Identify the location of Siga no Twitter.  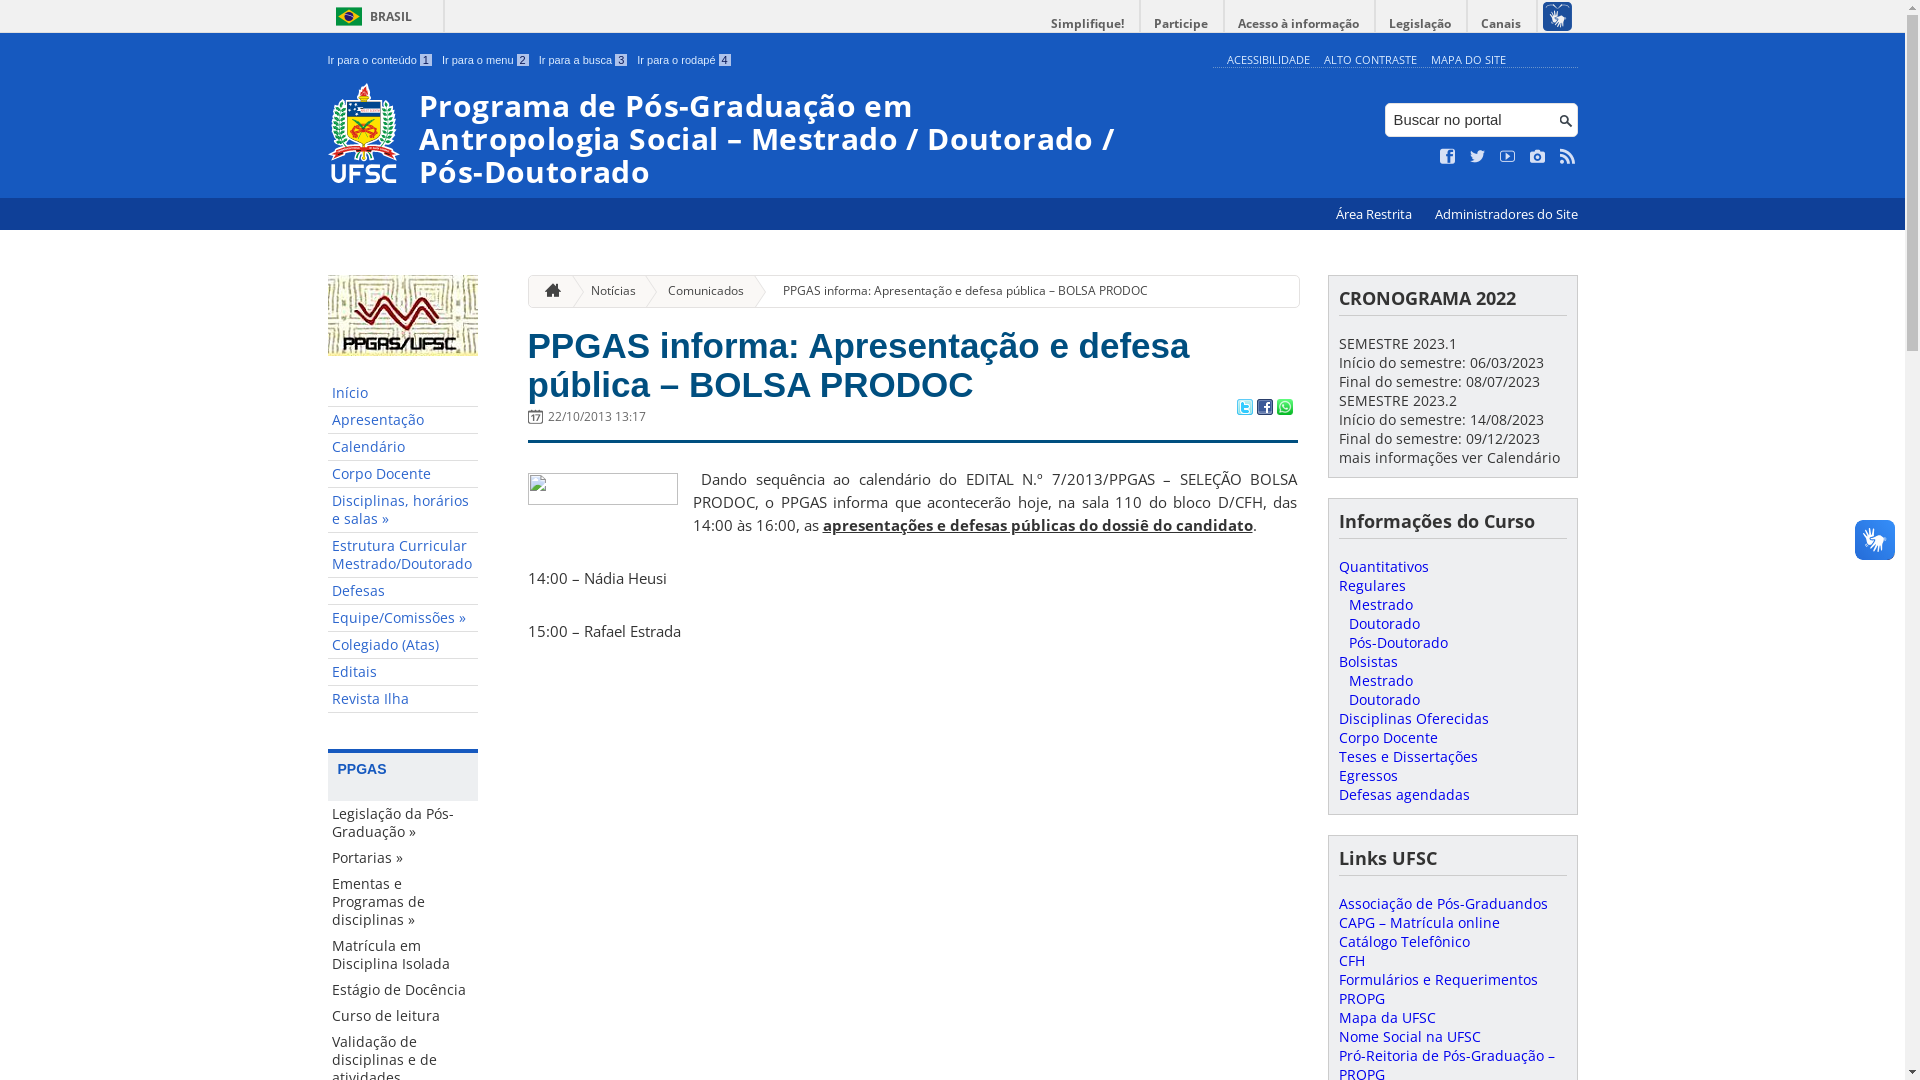
(1478, 157).